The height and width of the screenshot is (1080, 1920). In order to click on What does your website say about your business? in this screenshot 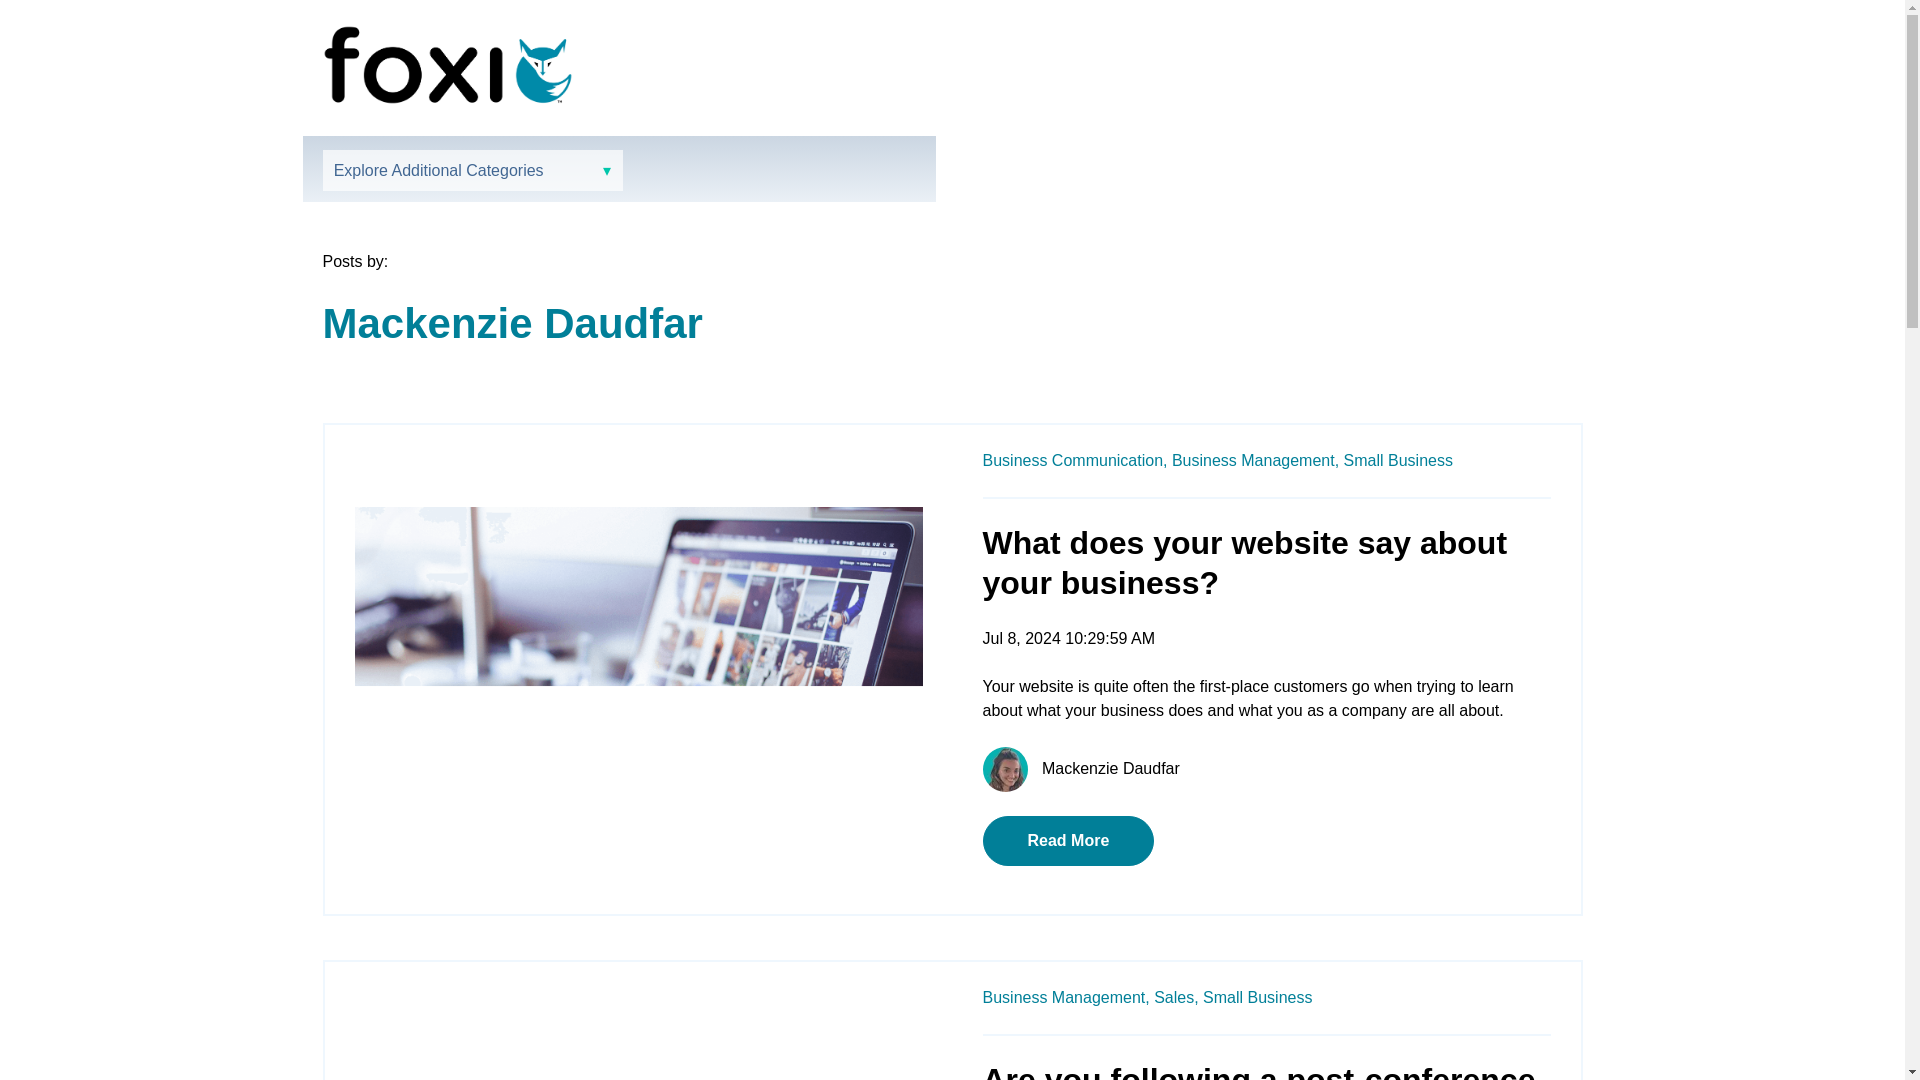, I will do `click(1244, 562)`.